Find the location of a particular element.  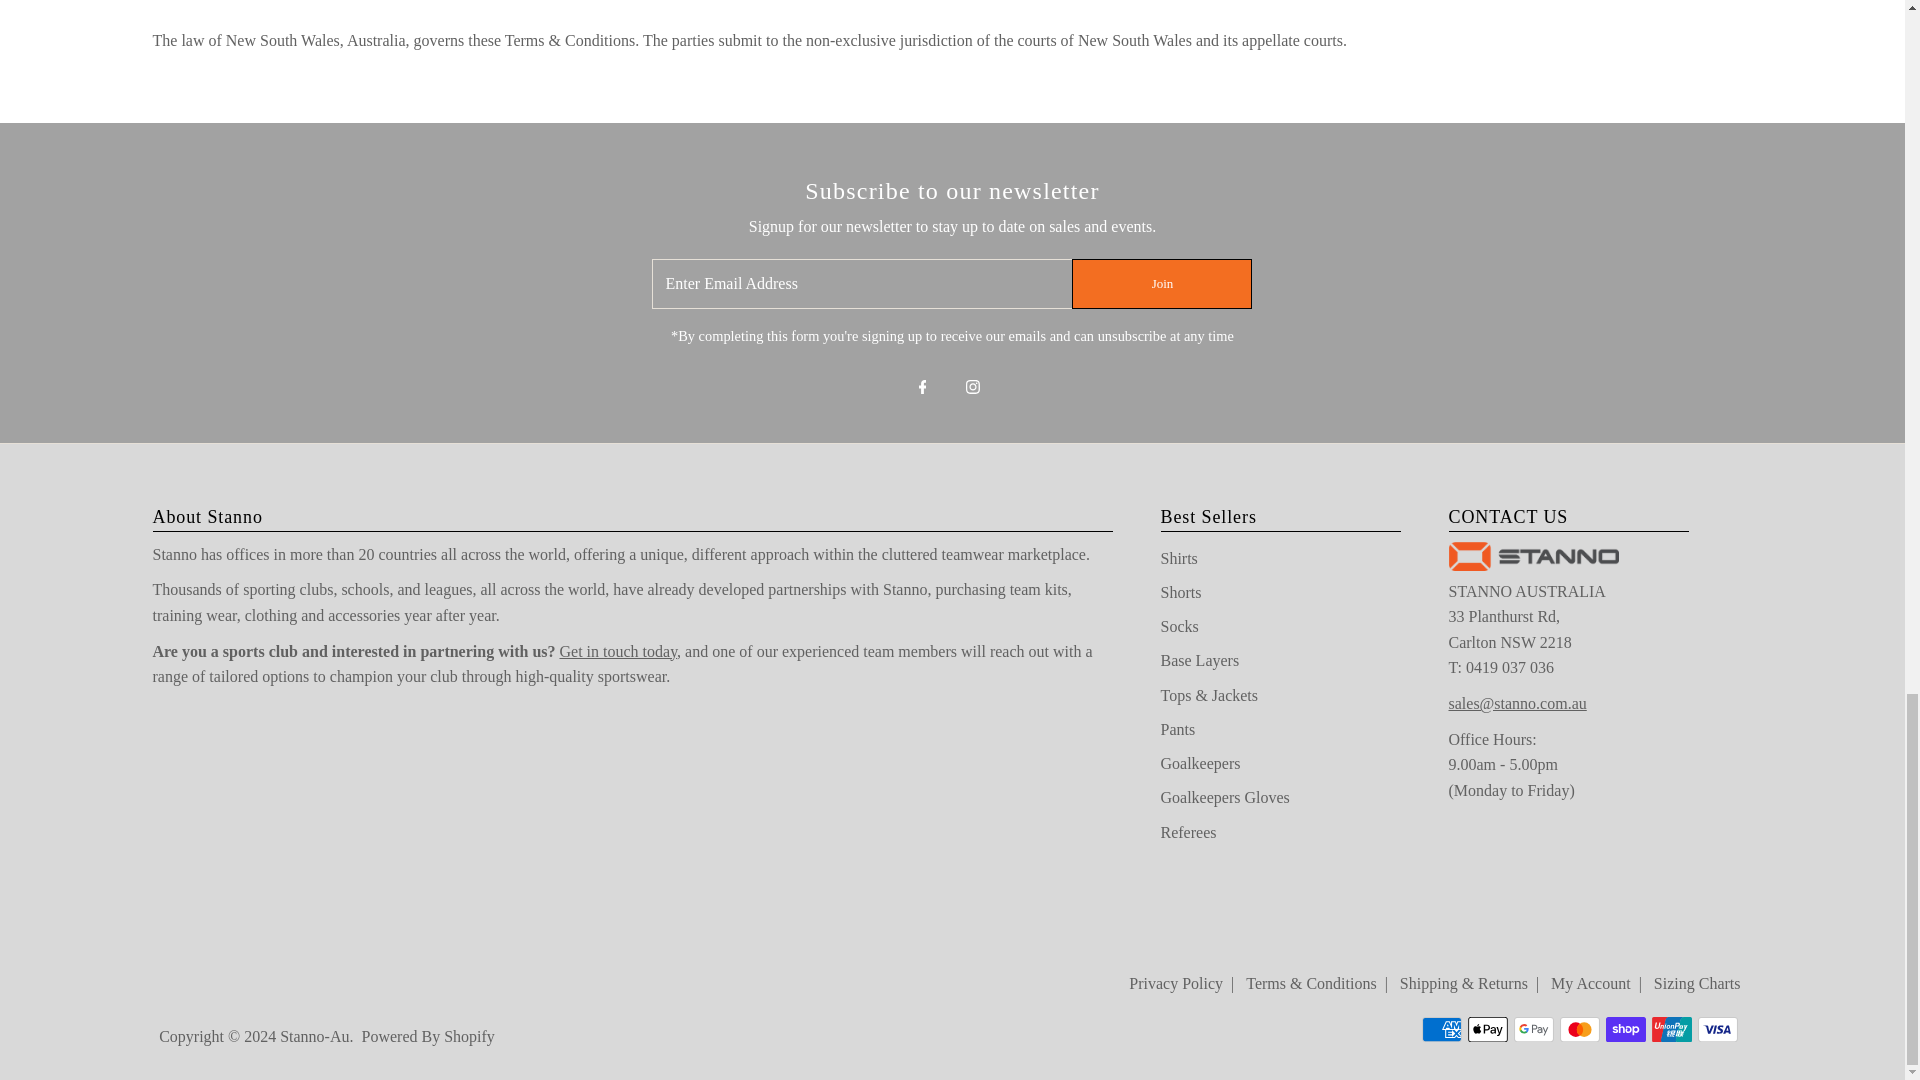

Socks is located at coordinates (1178, 626).